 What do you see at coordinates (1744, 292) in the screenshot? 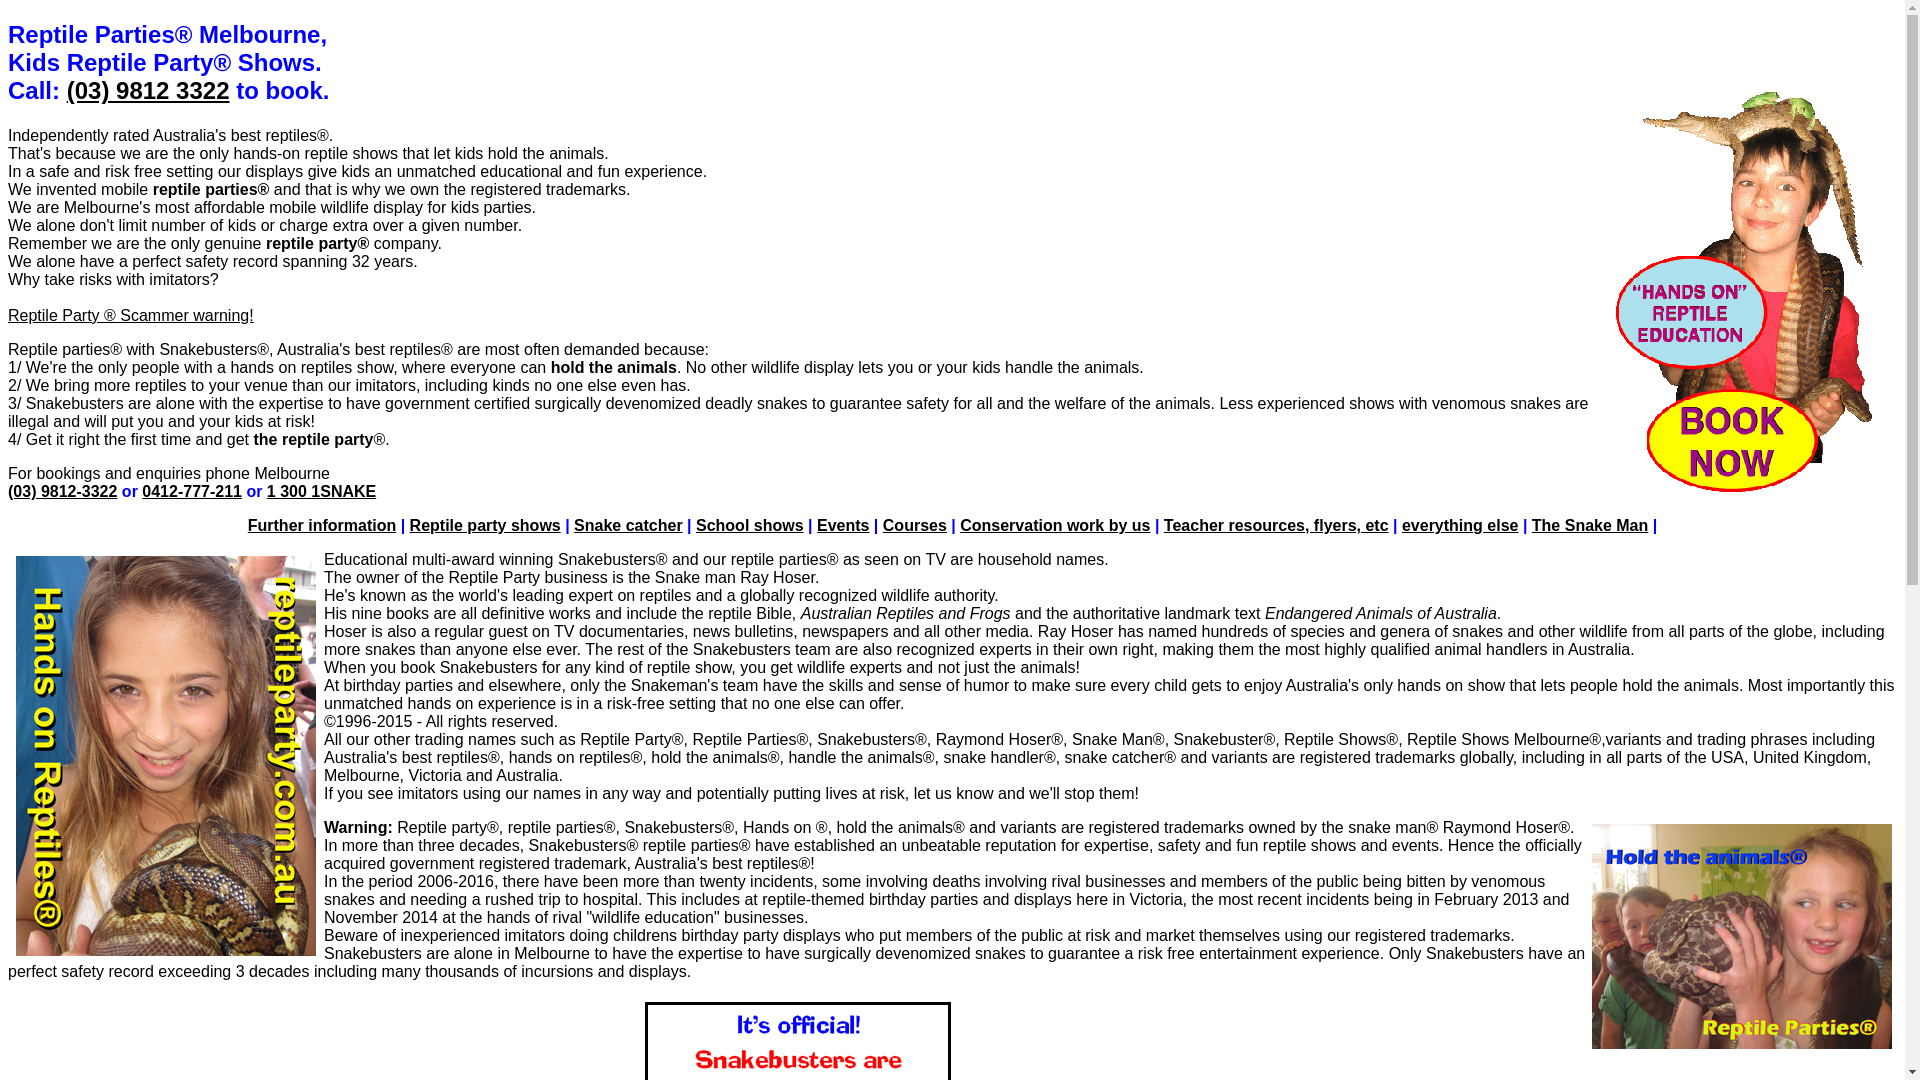
I see `childrens wildlife shows` at bounding box center [1744, 292].